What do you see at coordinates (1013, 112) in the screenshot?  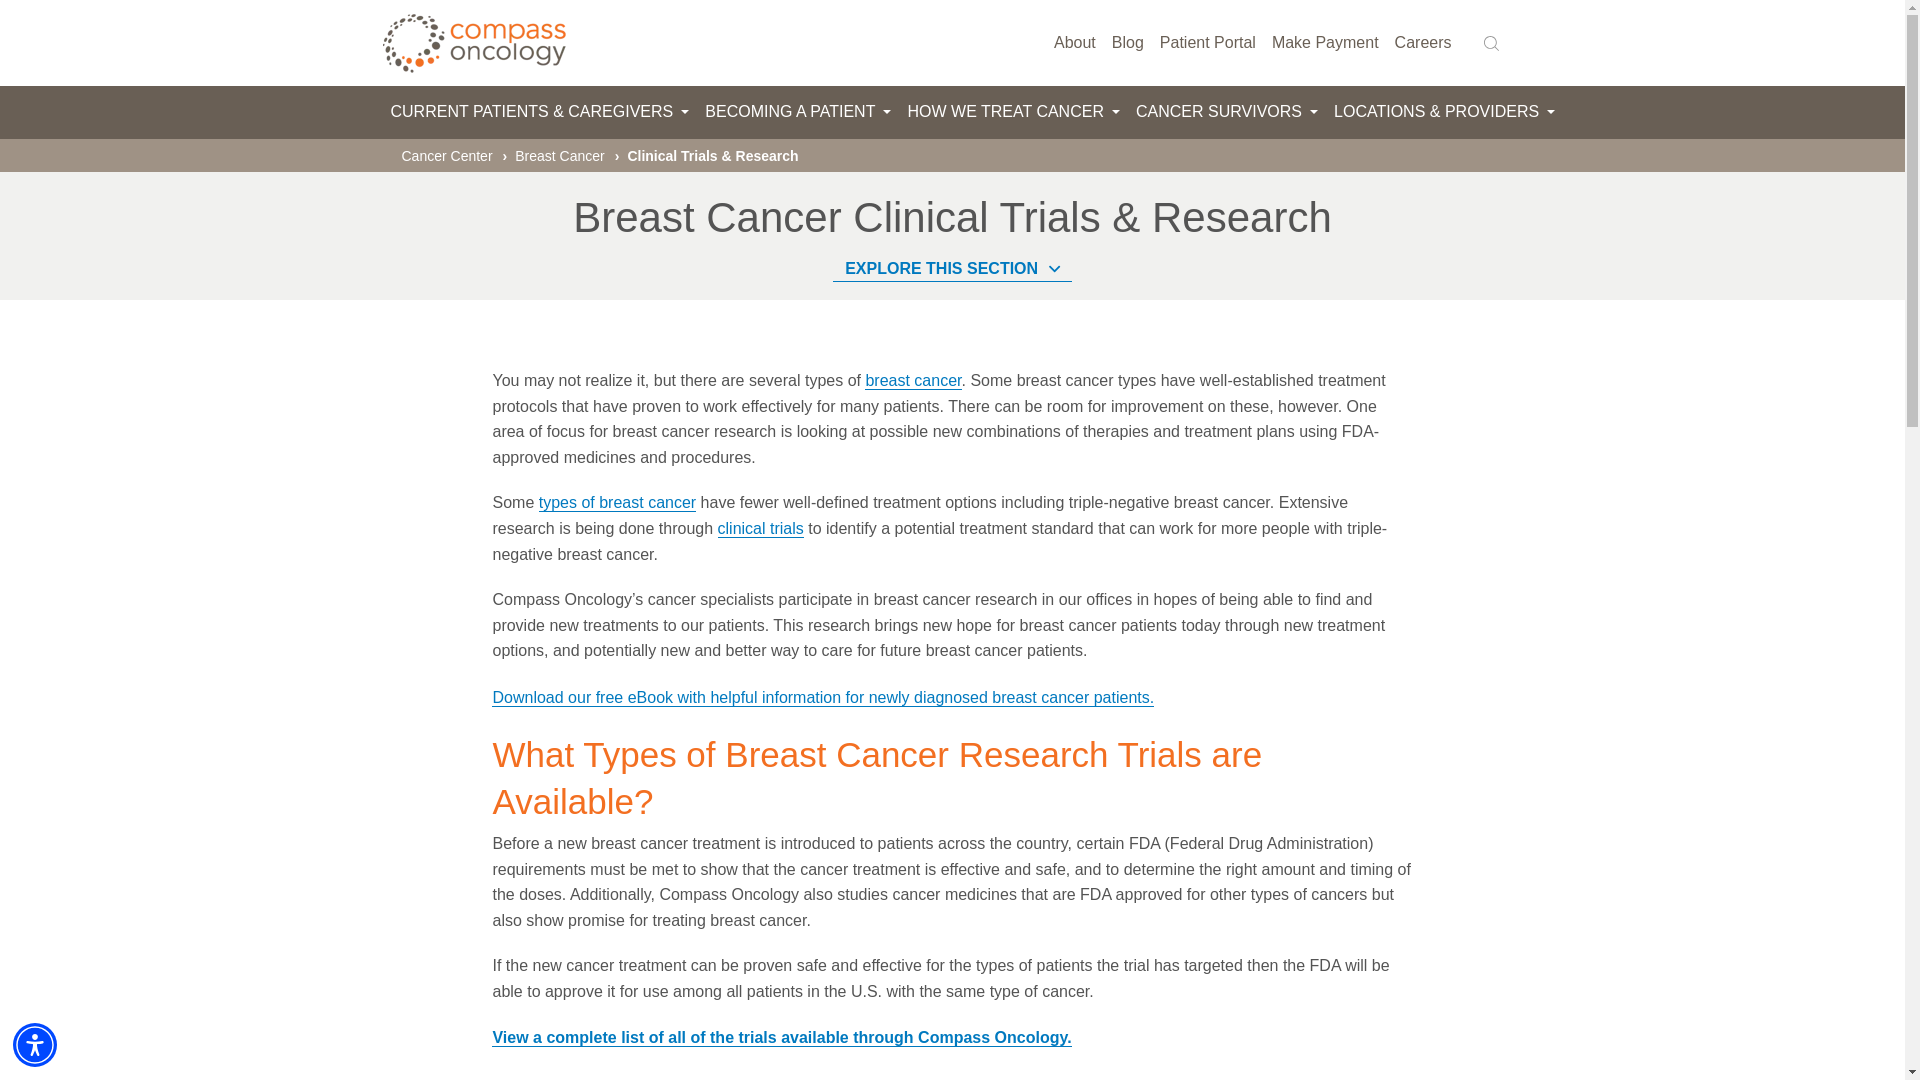 I see `HOW WE TREAT CANCER` at bounding box center [1013, 112].